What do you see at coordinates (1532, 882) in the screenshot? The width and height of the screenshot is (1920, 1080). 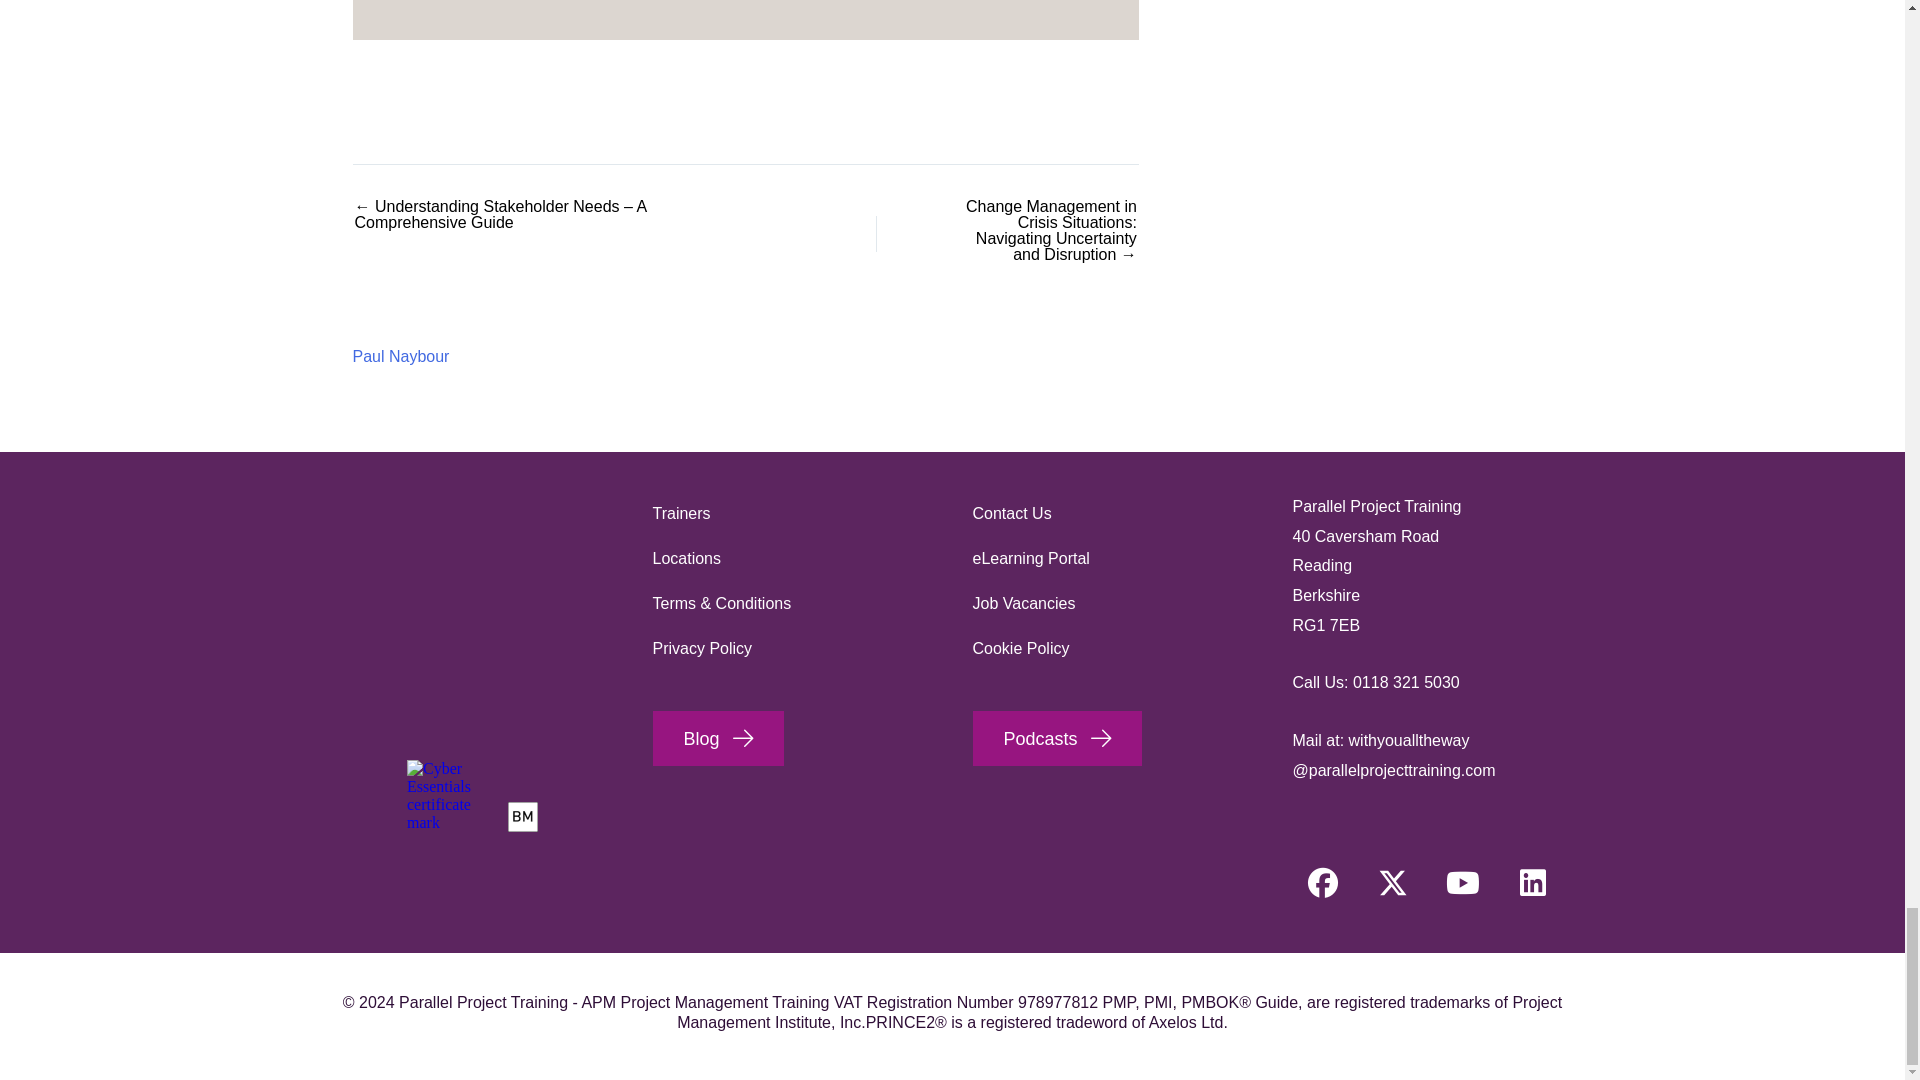 I see `LinkedIn` at bounding box center [1532, 882].